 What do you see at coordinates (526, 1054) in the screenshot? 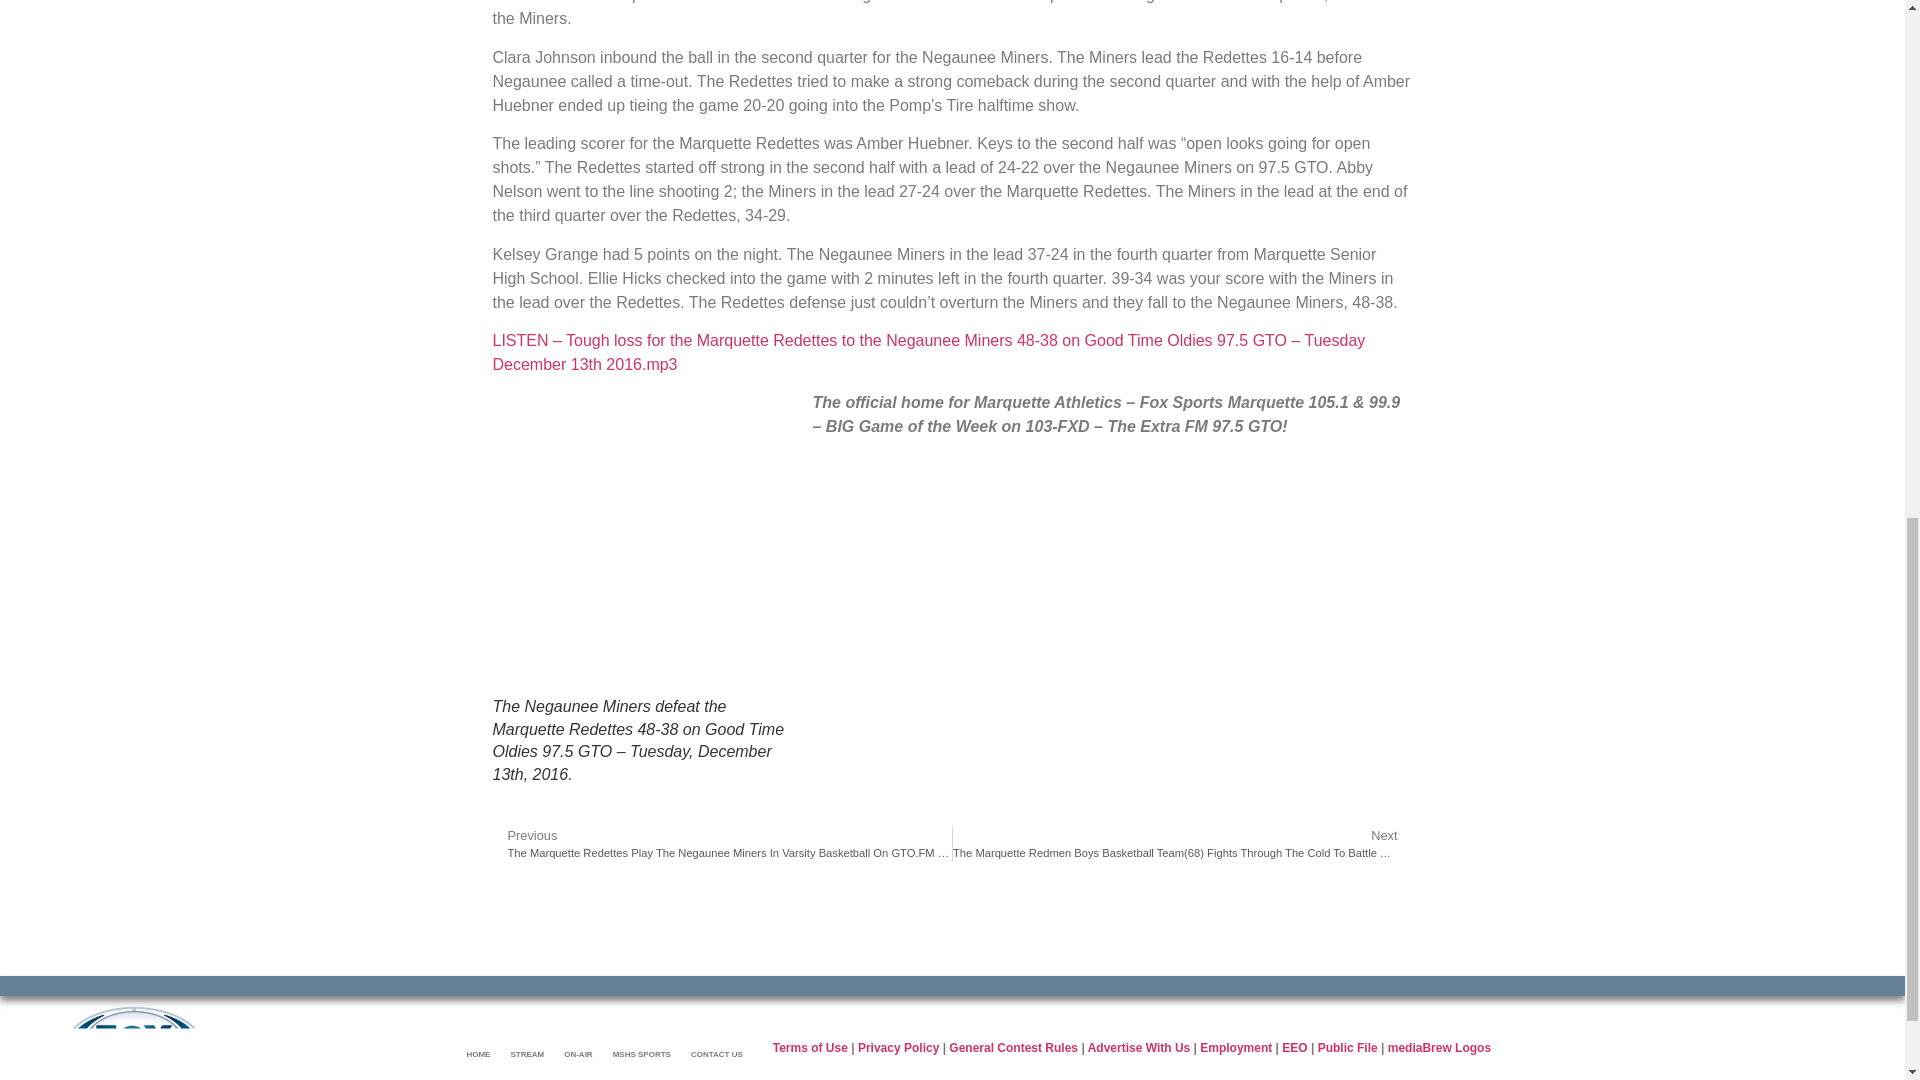
I see `STREAM` at bounding box center [526, 1054].